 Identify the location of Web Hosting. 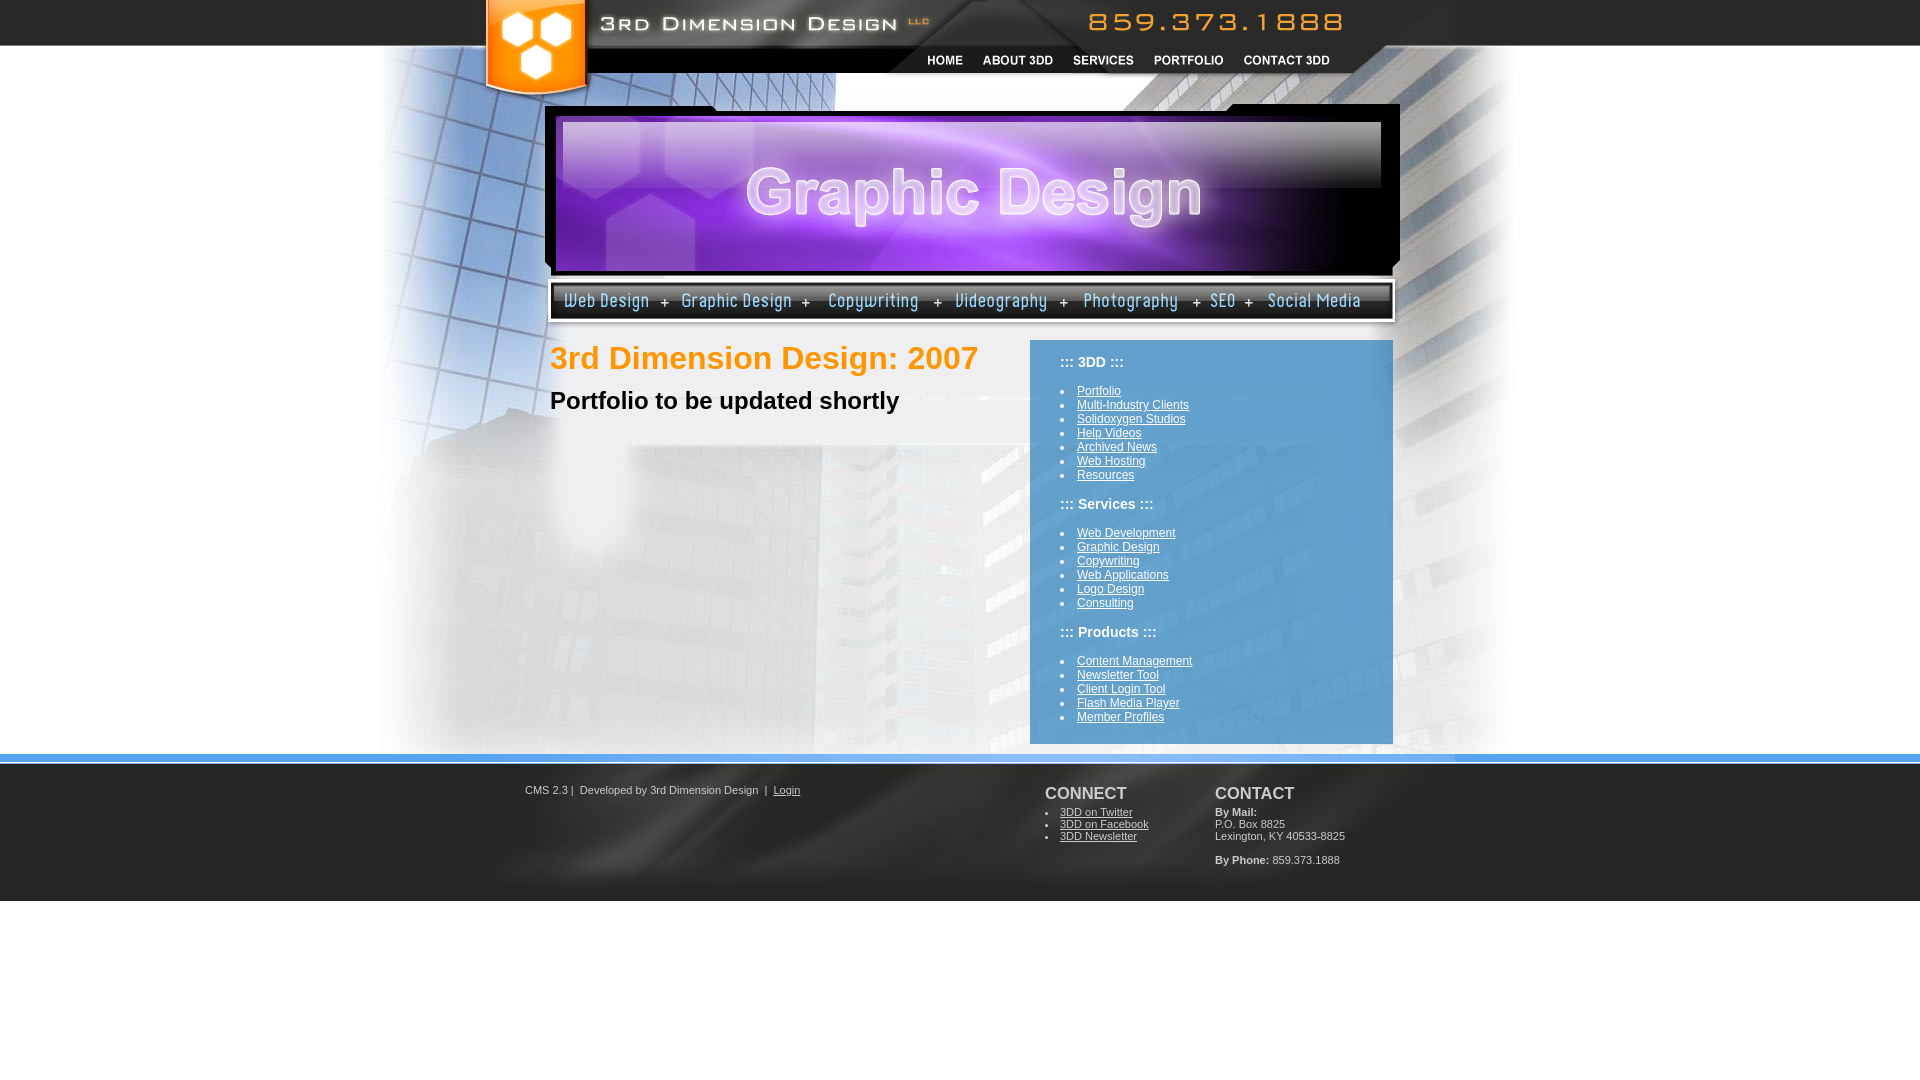
(1111, 461).